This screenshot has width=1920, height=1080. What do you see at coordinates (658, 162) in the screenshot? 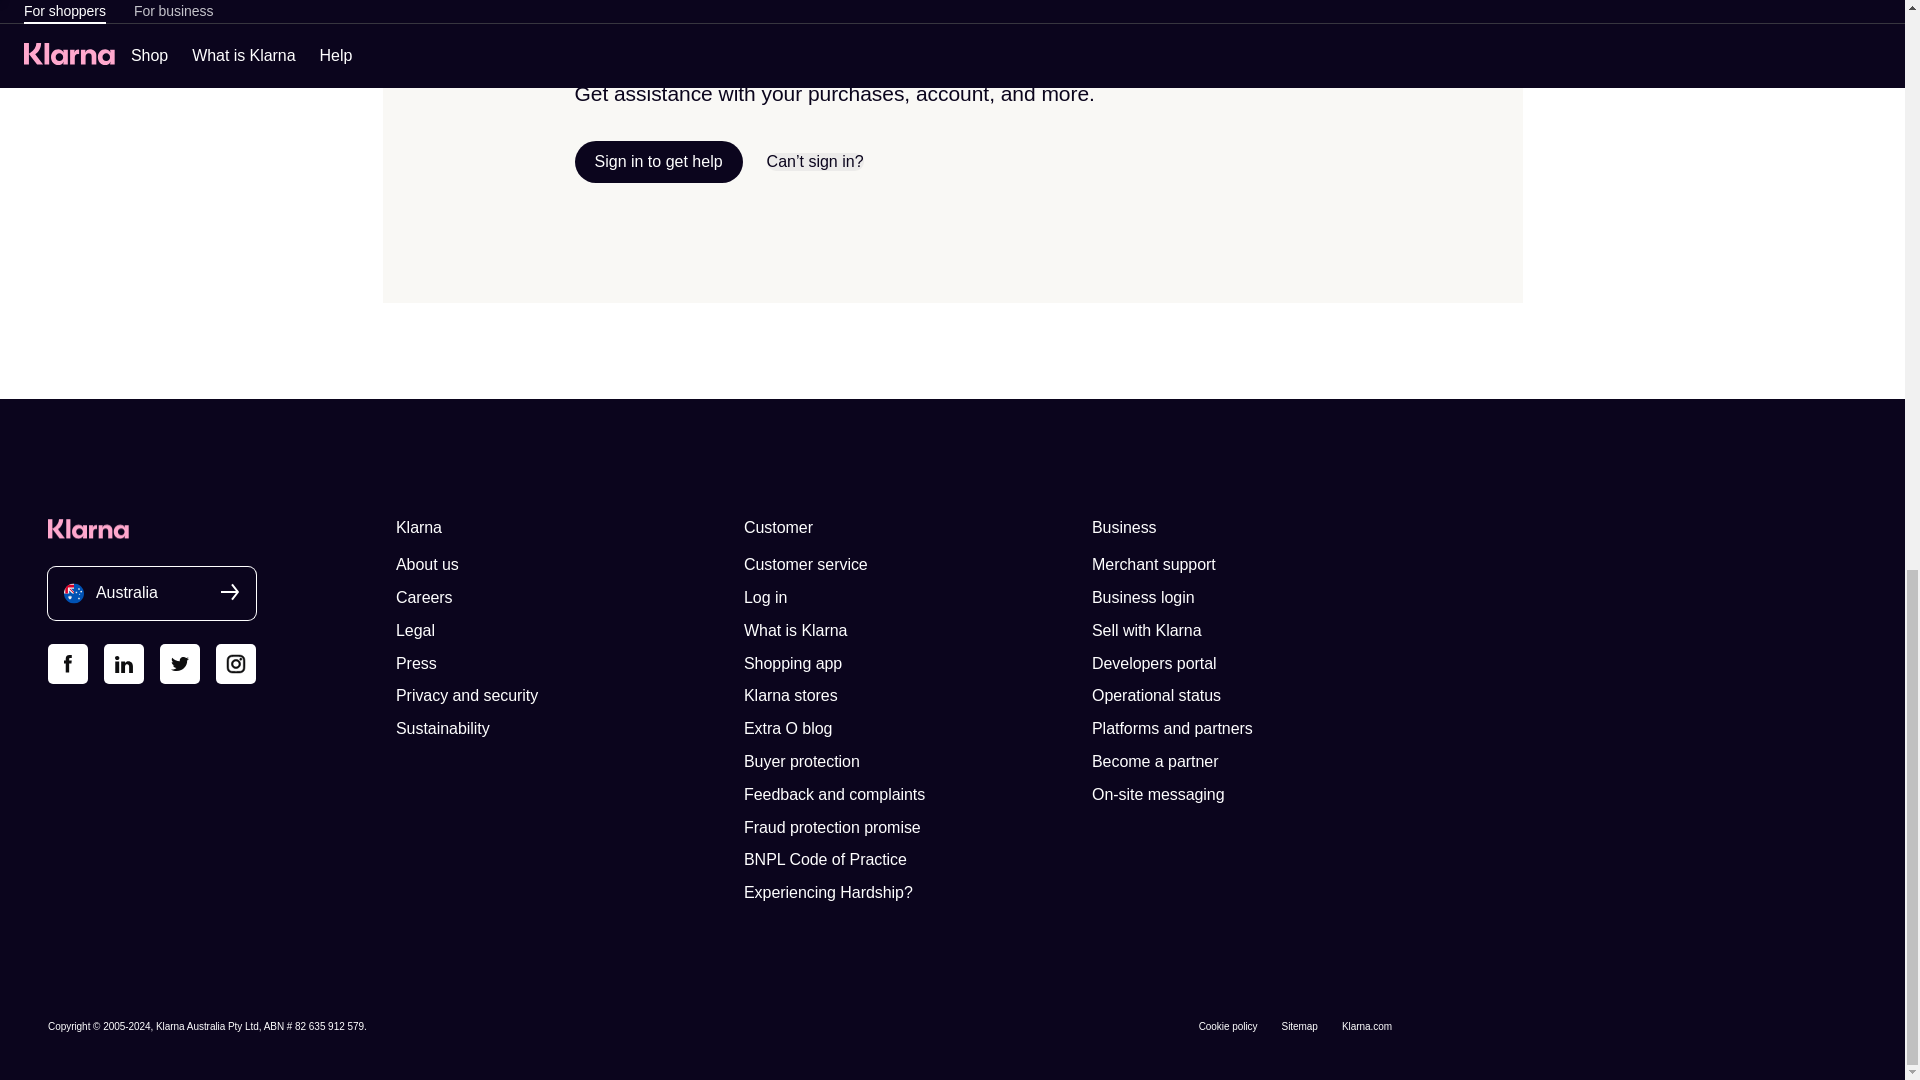
I see `Sign in to get help` at bounding box center [658, 162].